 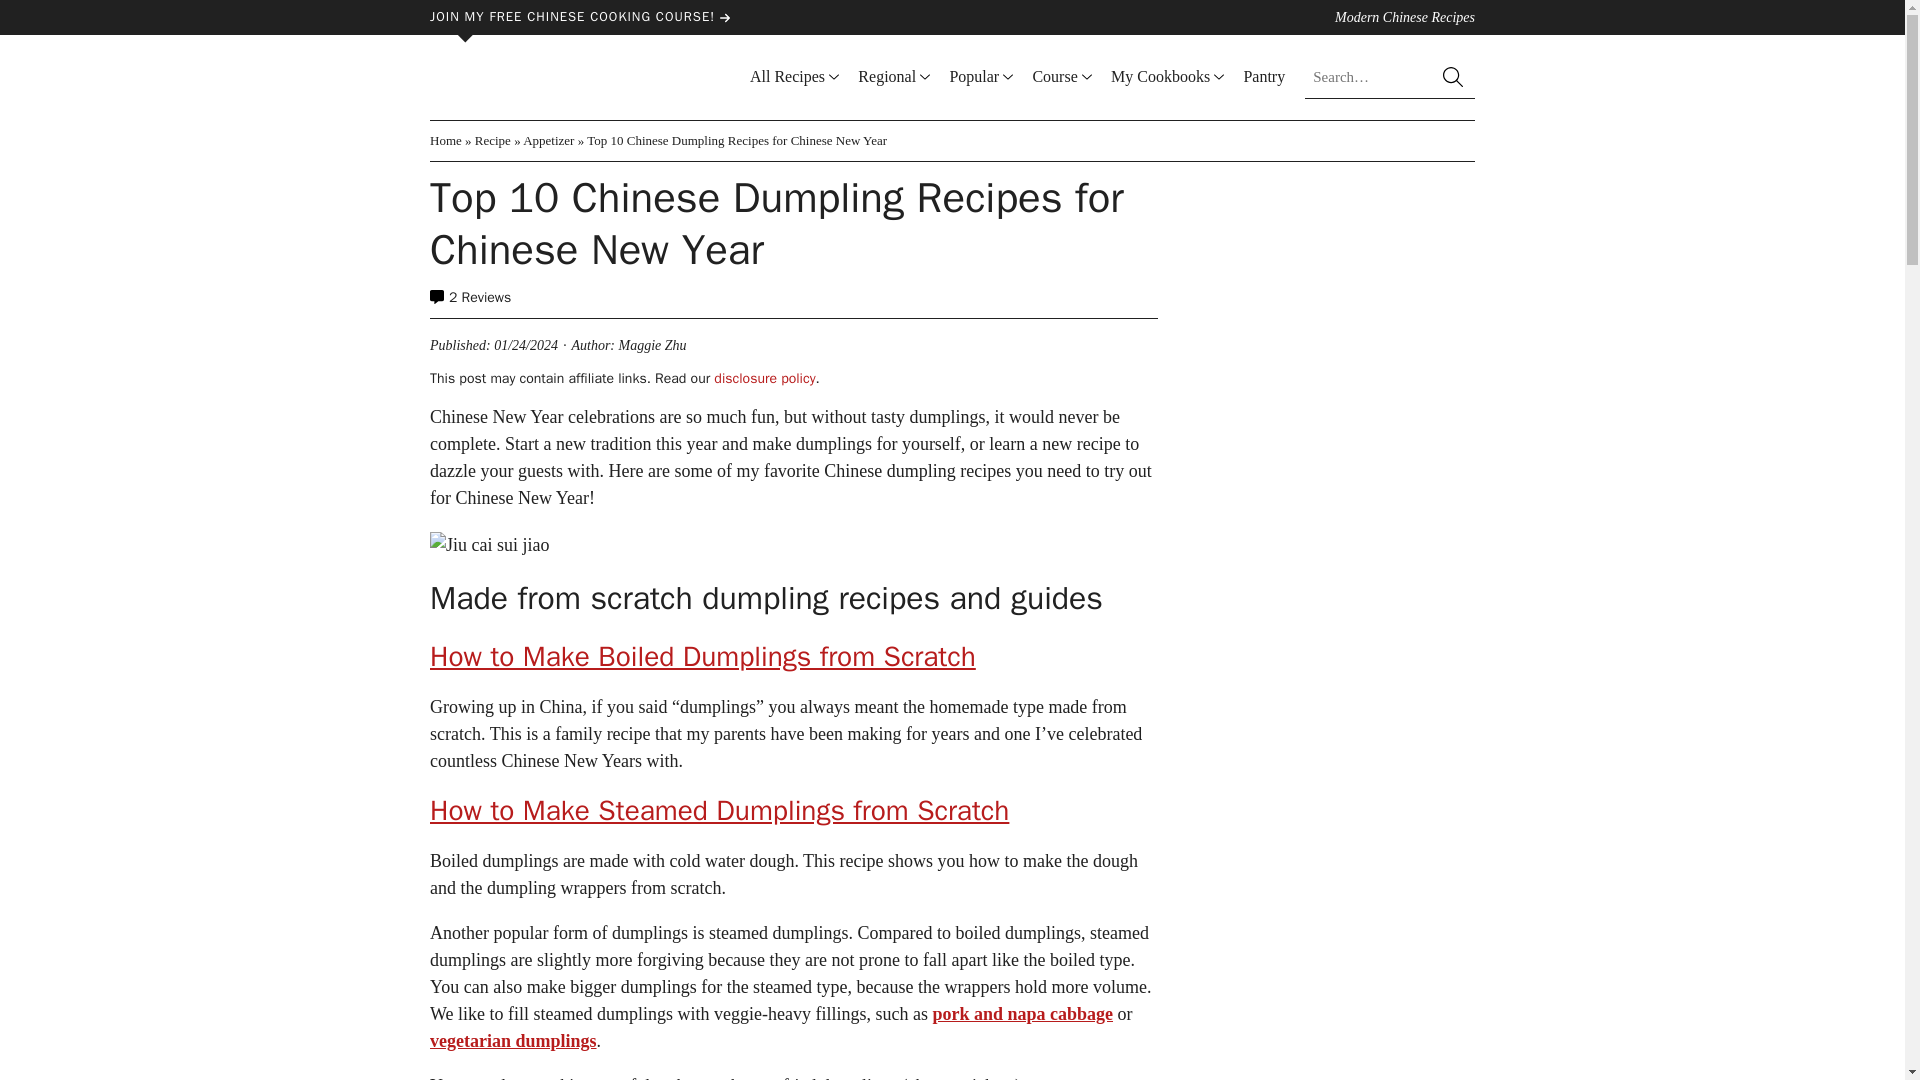 I want to click on All Recipes, so click(x=788, y=77).